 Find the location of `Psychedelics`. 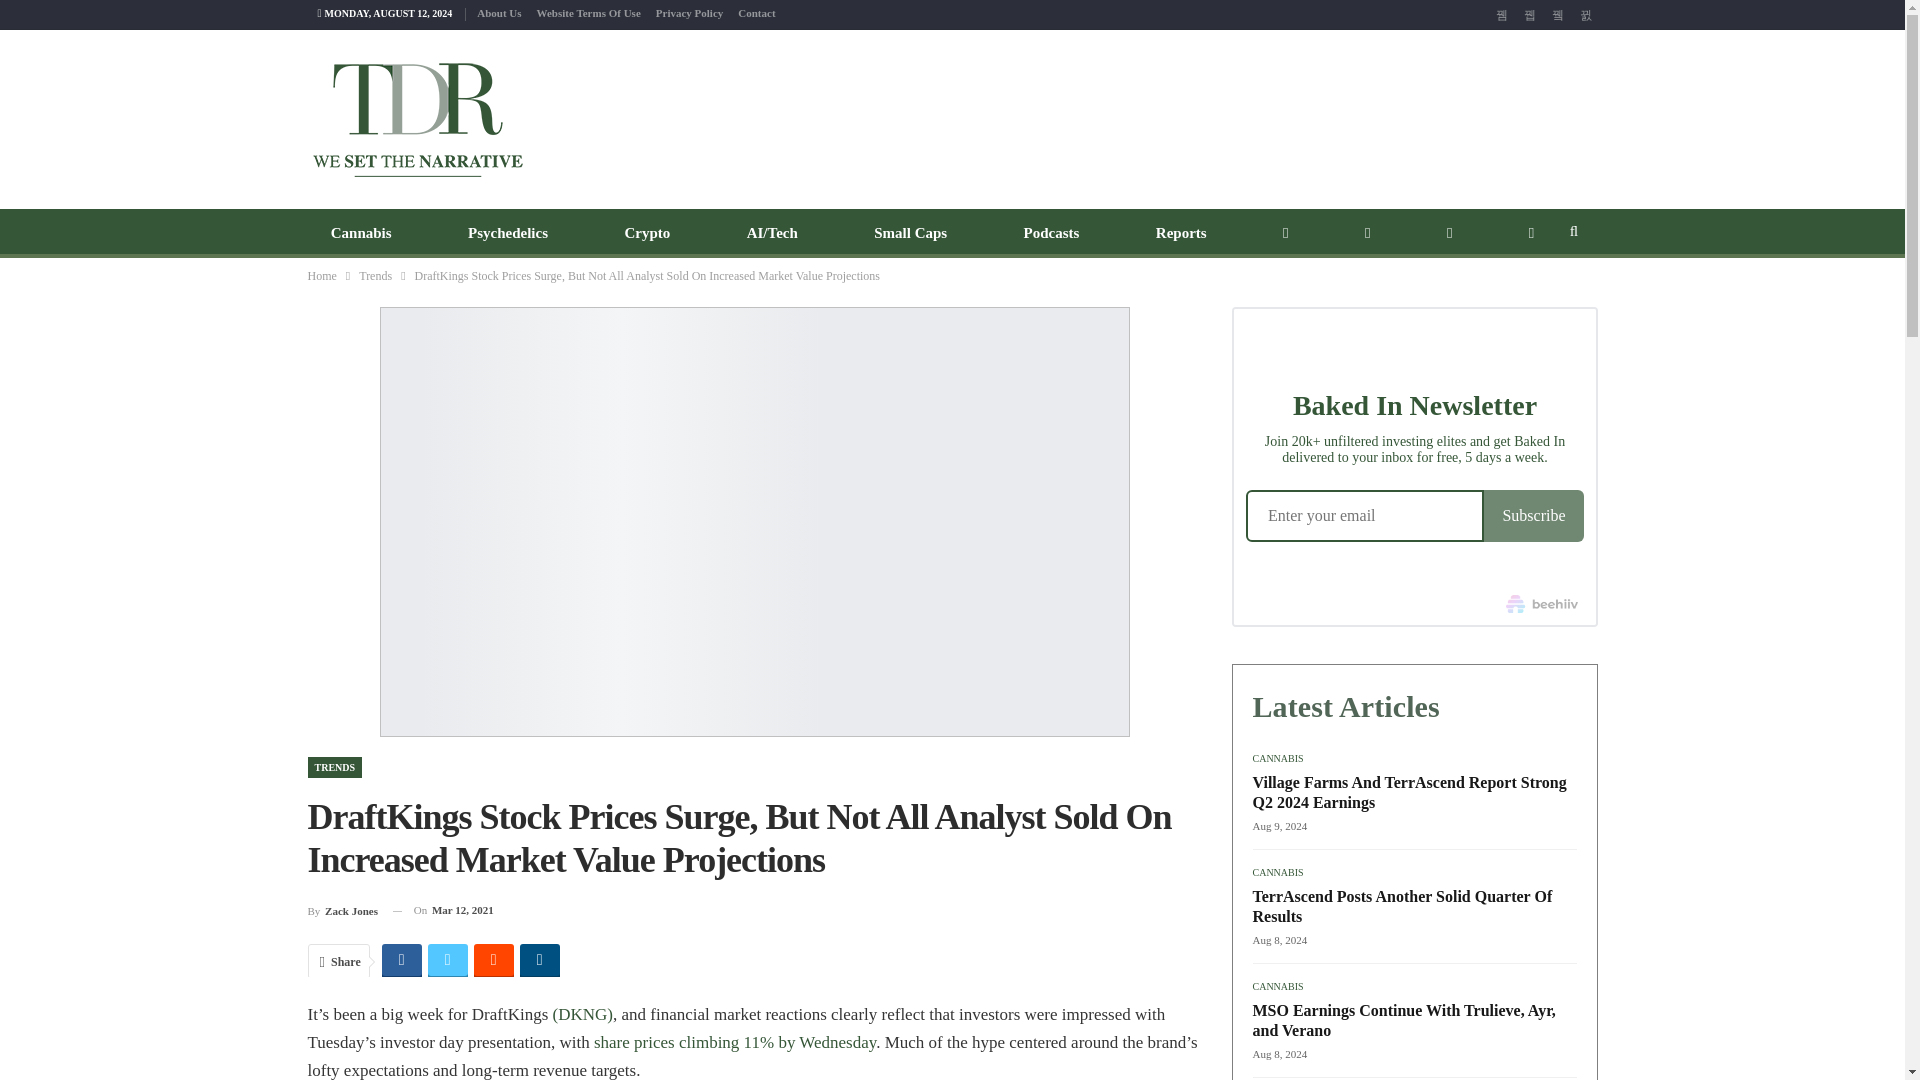

Psychedelics is located at coordinates (508, 233).